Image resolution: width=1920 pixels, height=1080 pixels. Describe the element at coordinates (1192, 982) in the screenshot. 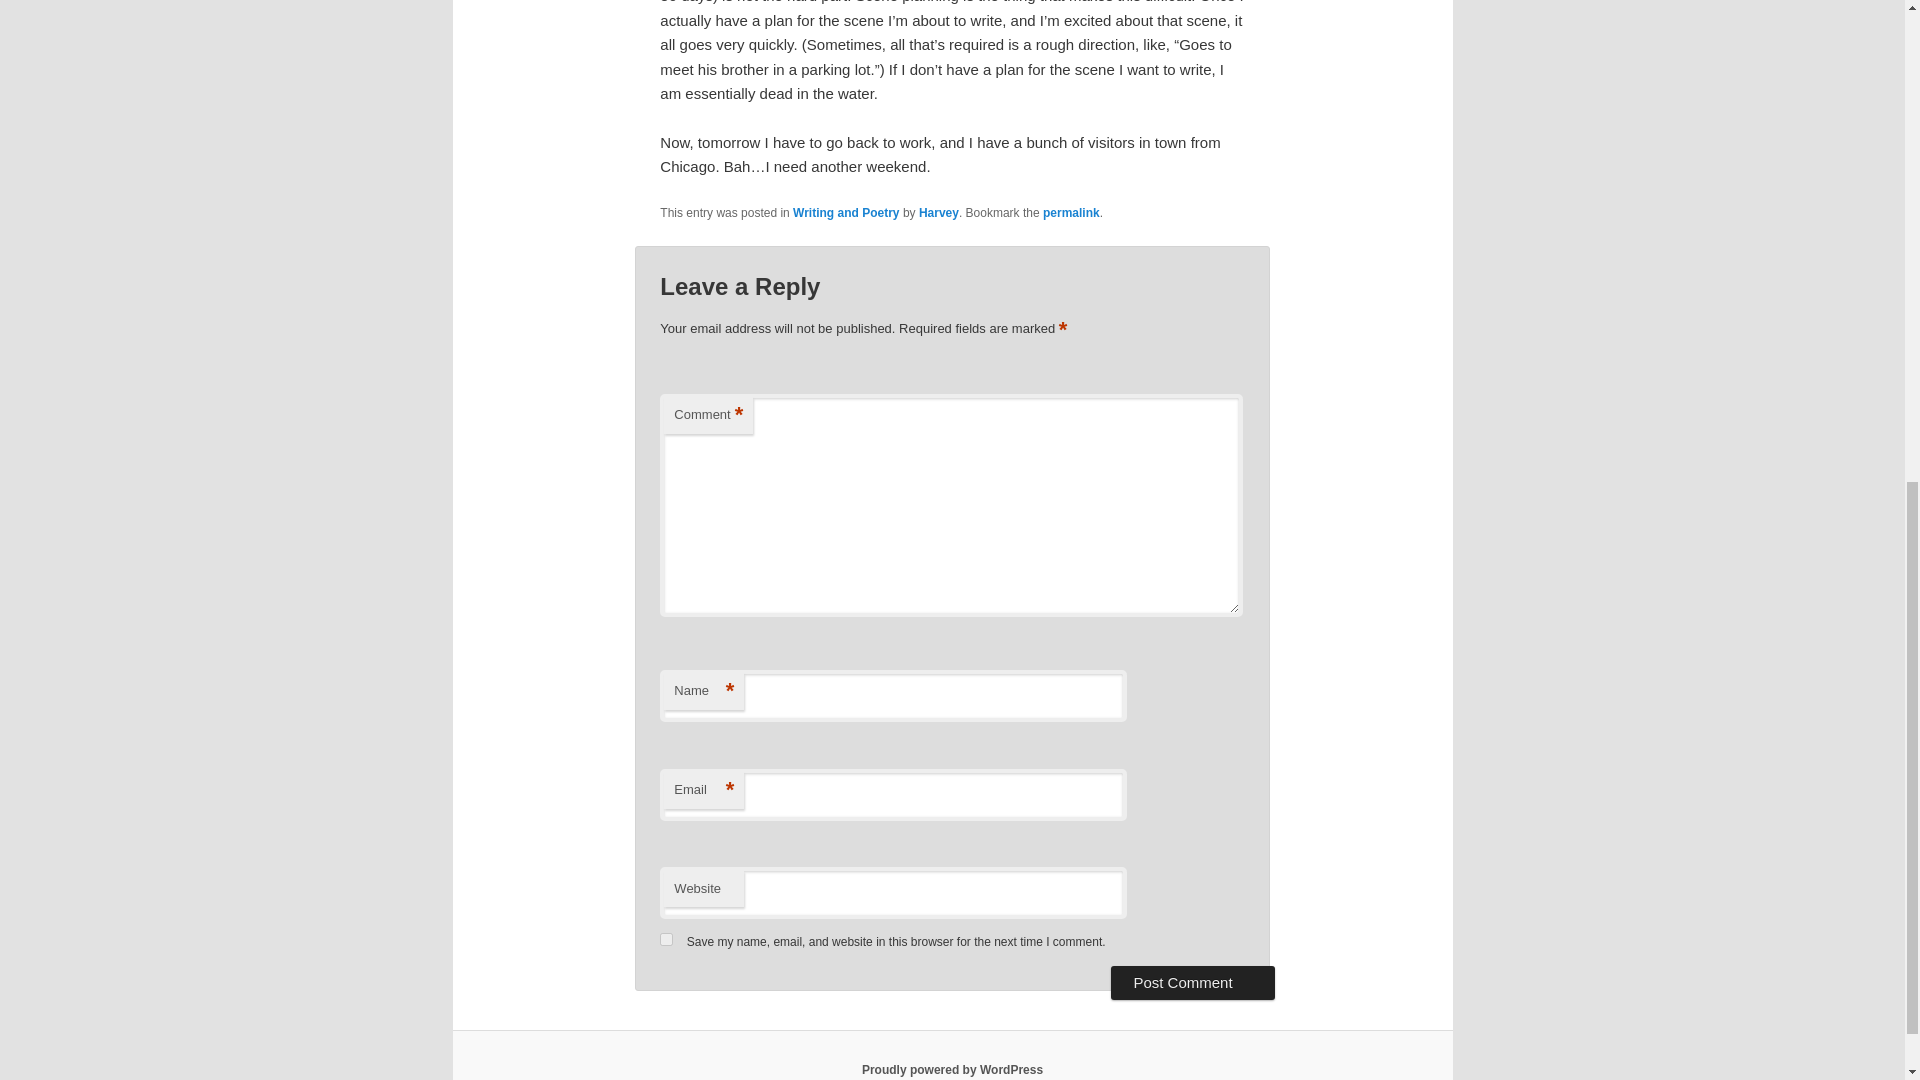

I see `Post Comment` at that location.